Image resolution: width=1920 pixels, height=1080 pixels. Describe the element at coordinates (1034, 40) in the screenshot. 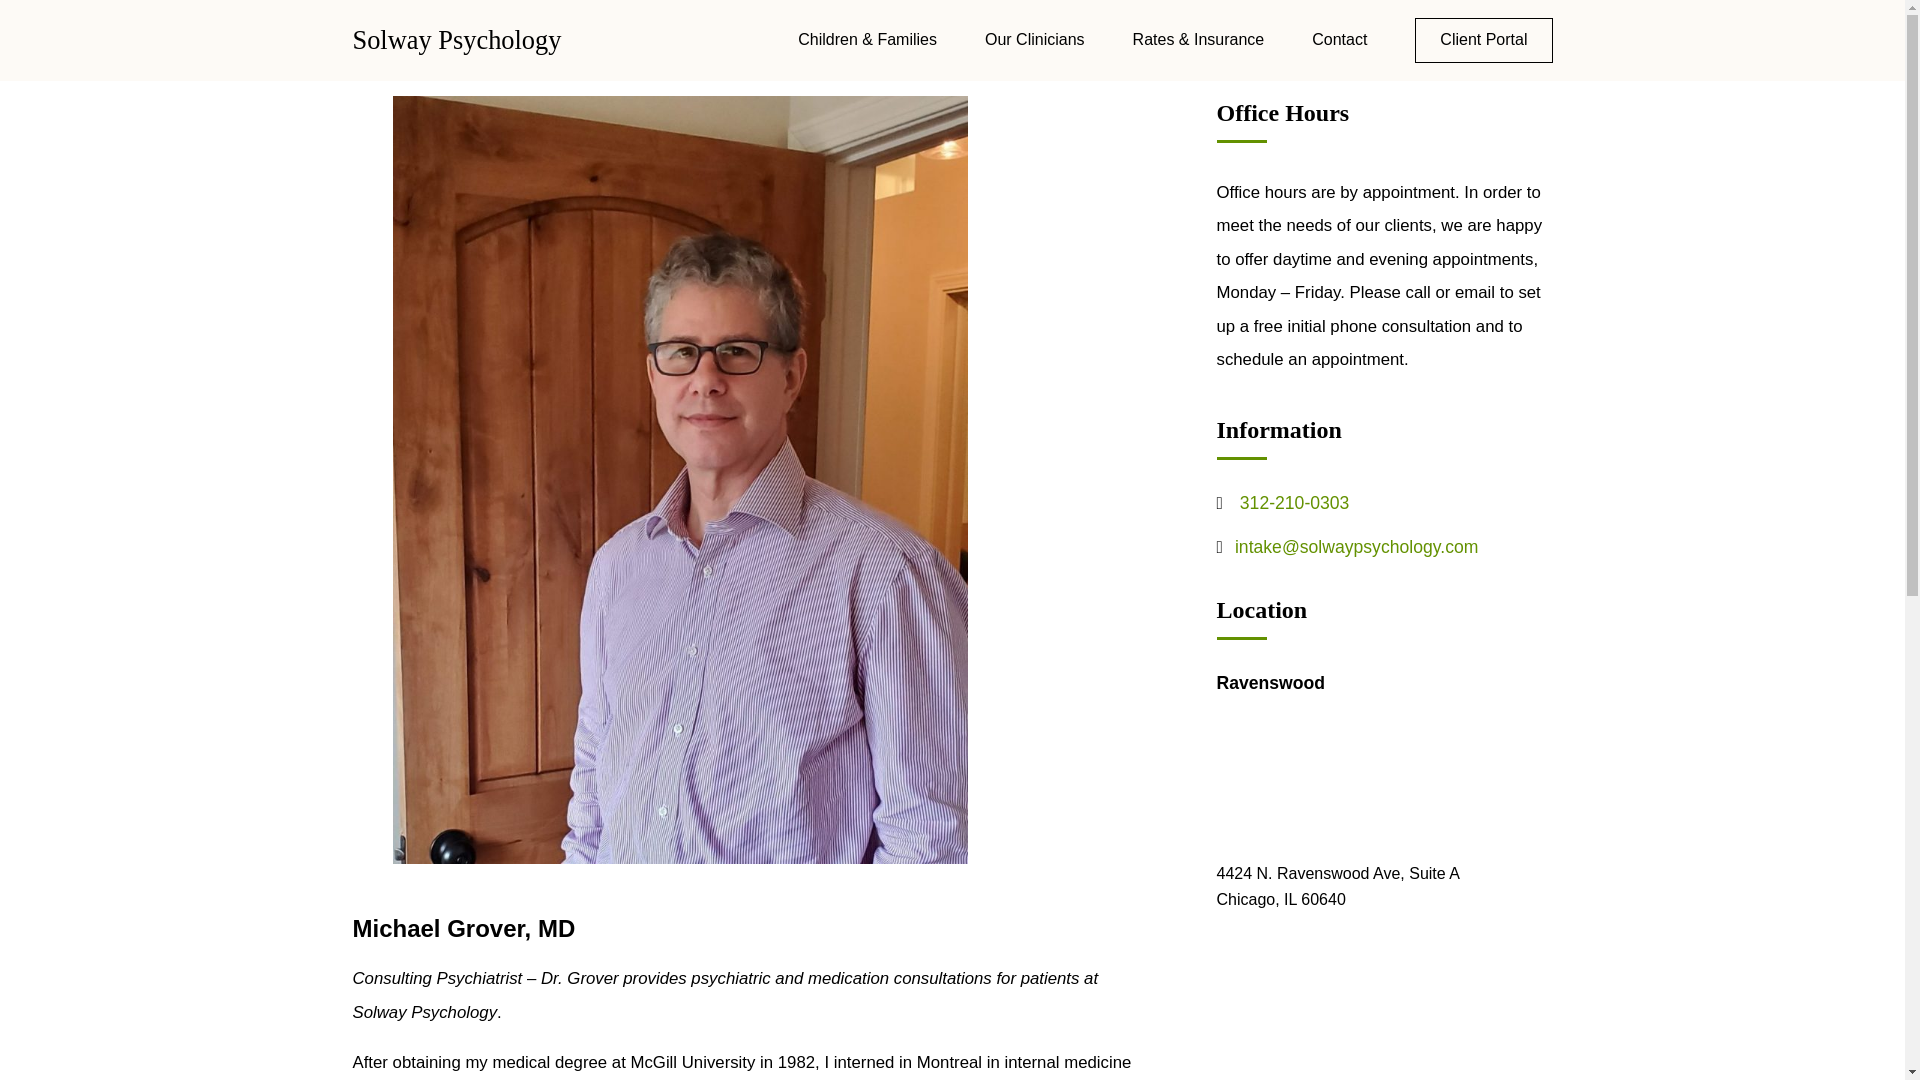

I see `Our Clinicians` at that location.